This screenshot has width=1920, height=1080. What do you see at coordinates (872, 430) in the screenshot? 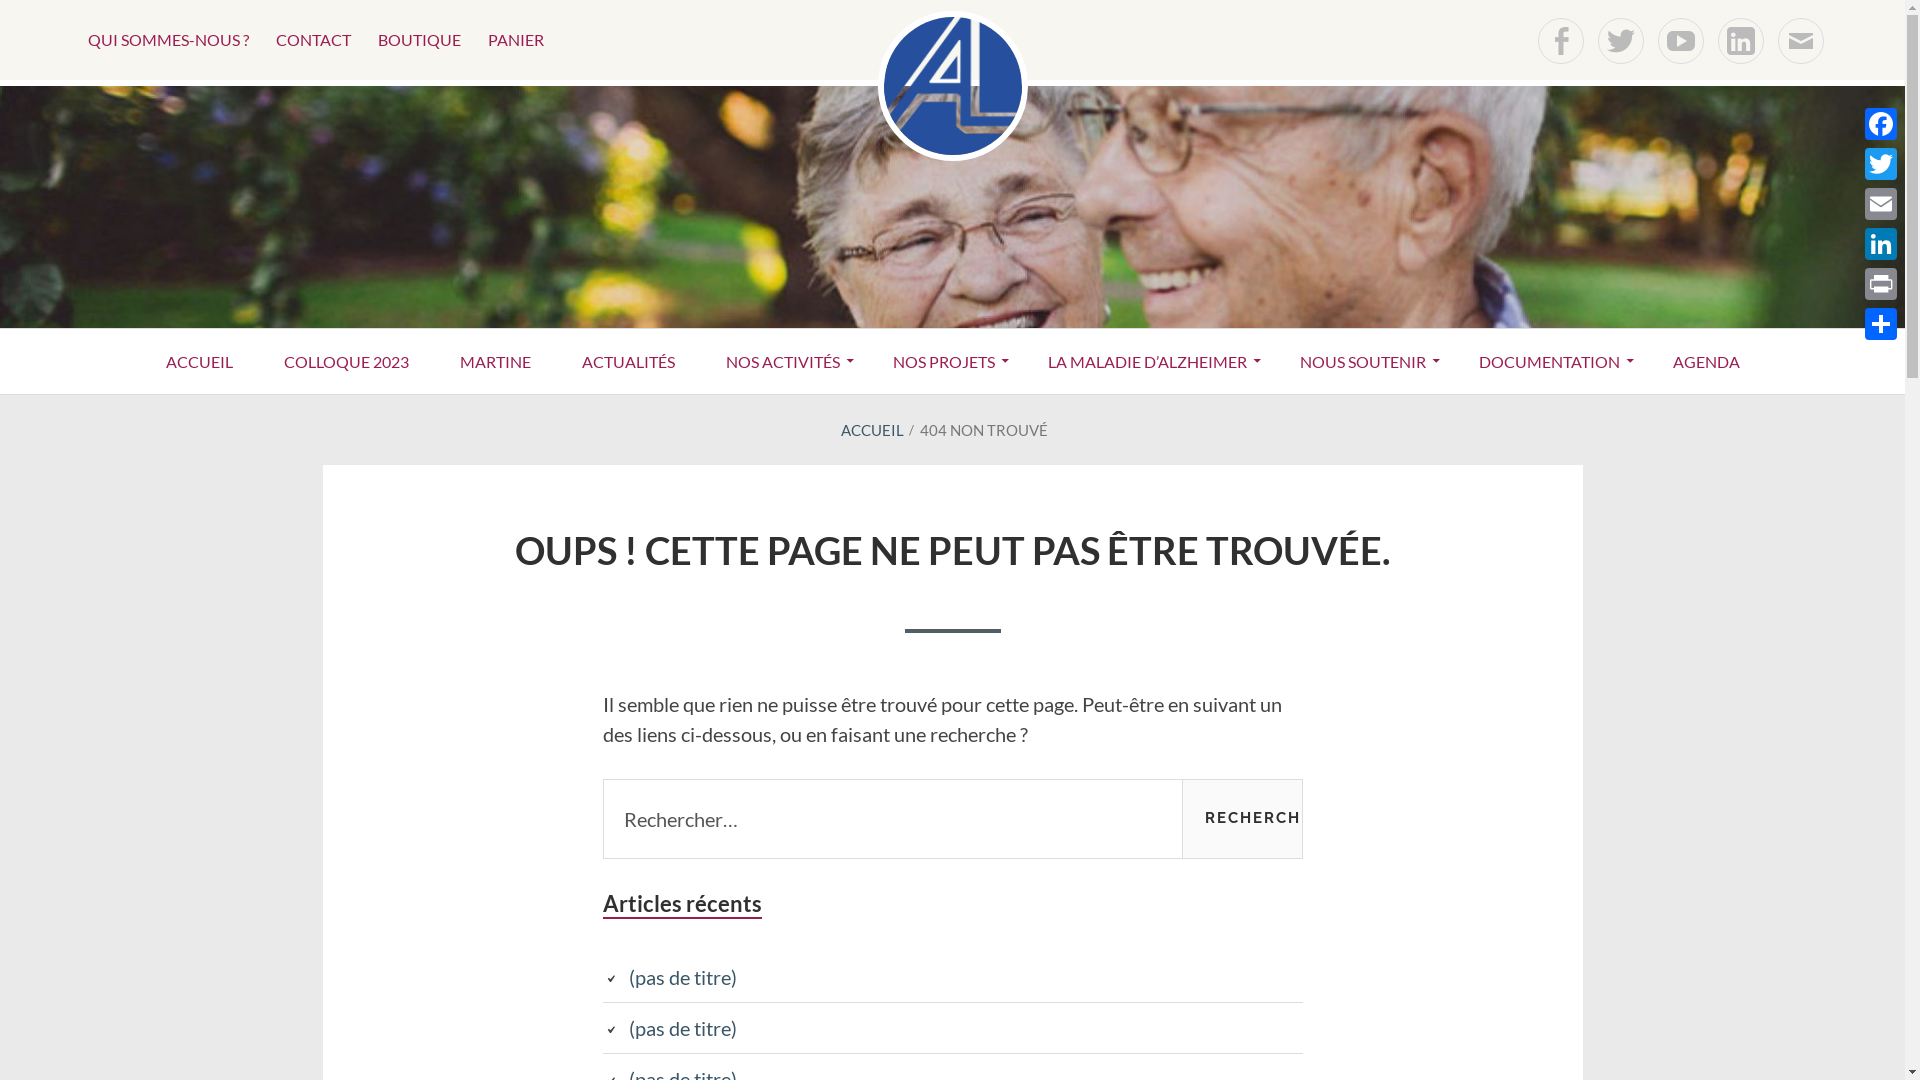
I see `ACCUEIL` at bounding box center [872, 430].